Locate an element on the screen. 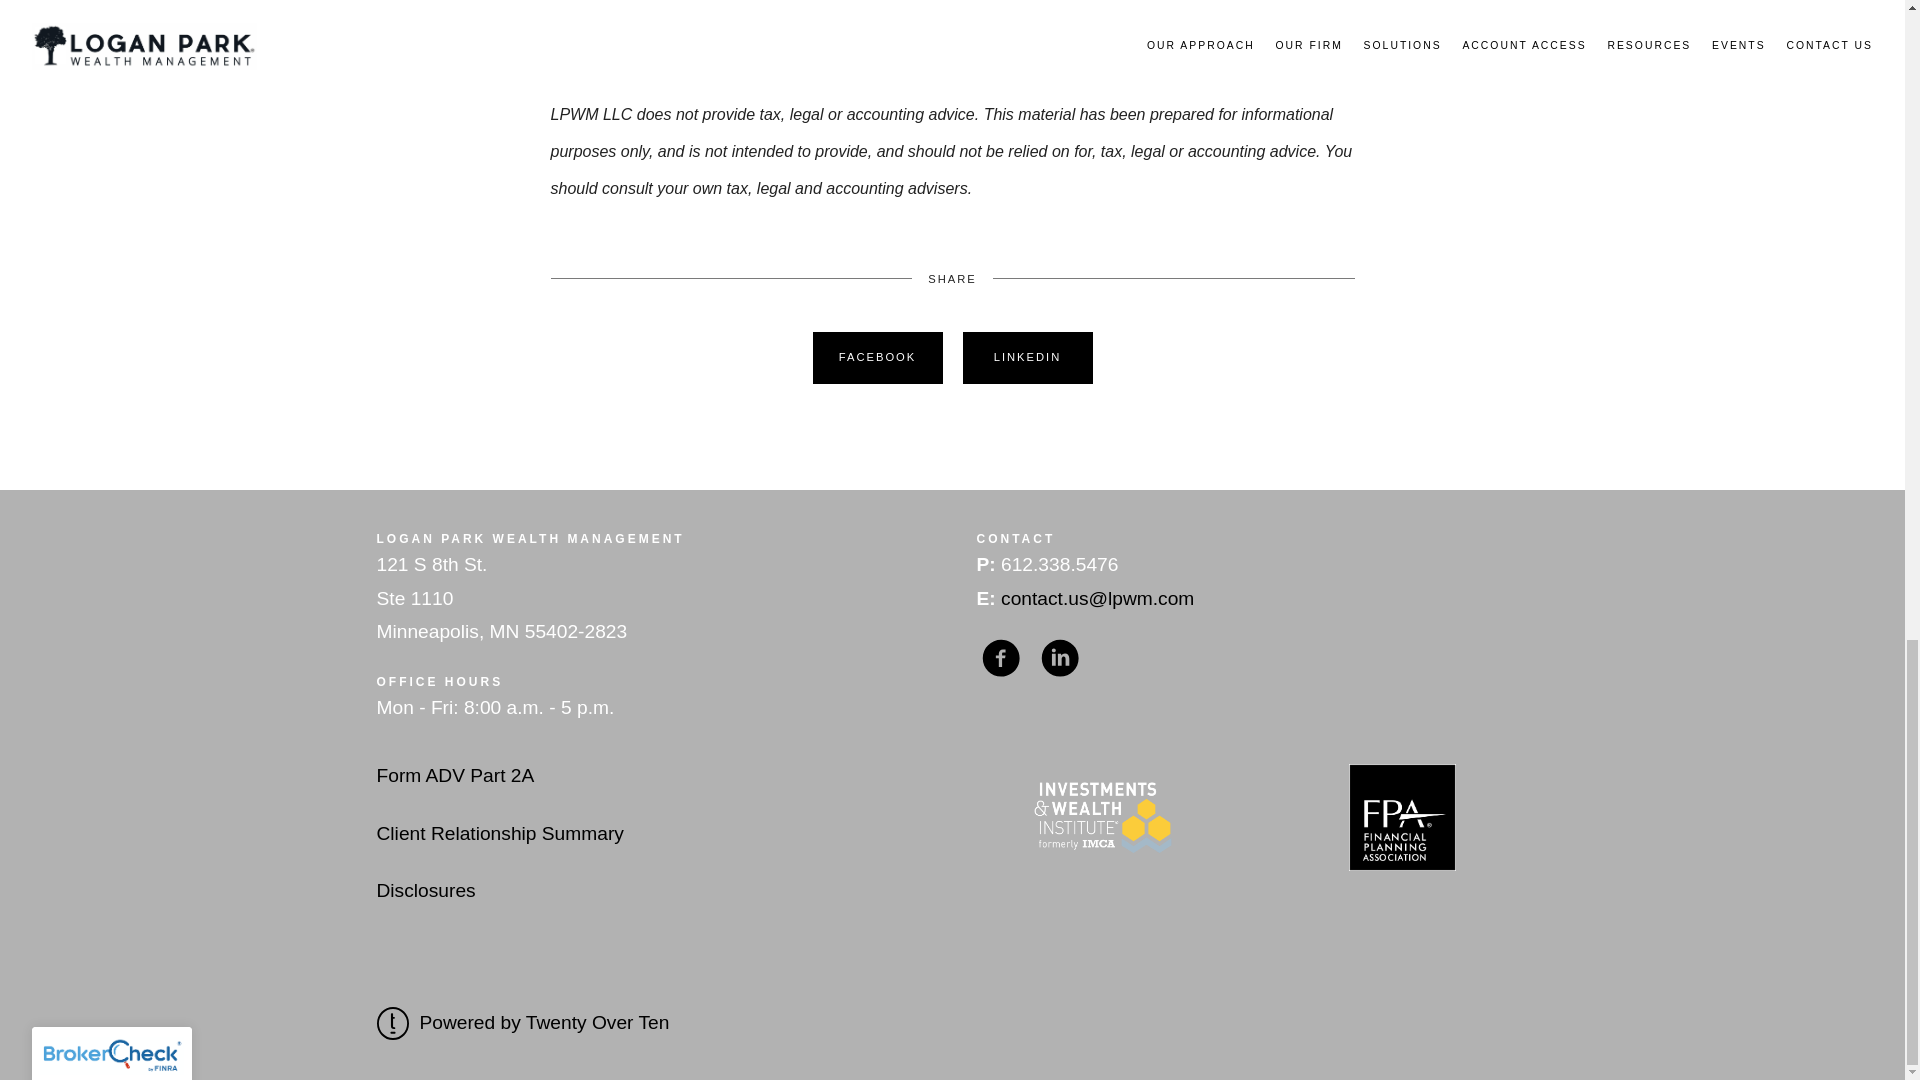 This screenshot has height=1080, width=1920. FACEBOOK is located at coordinates (877, 358).